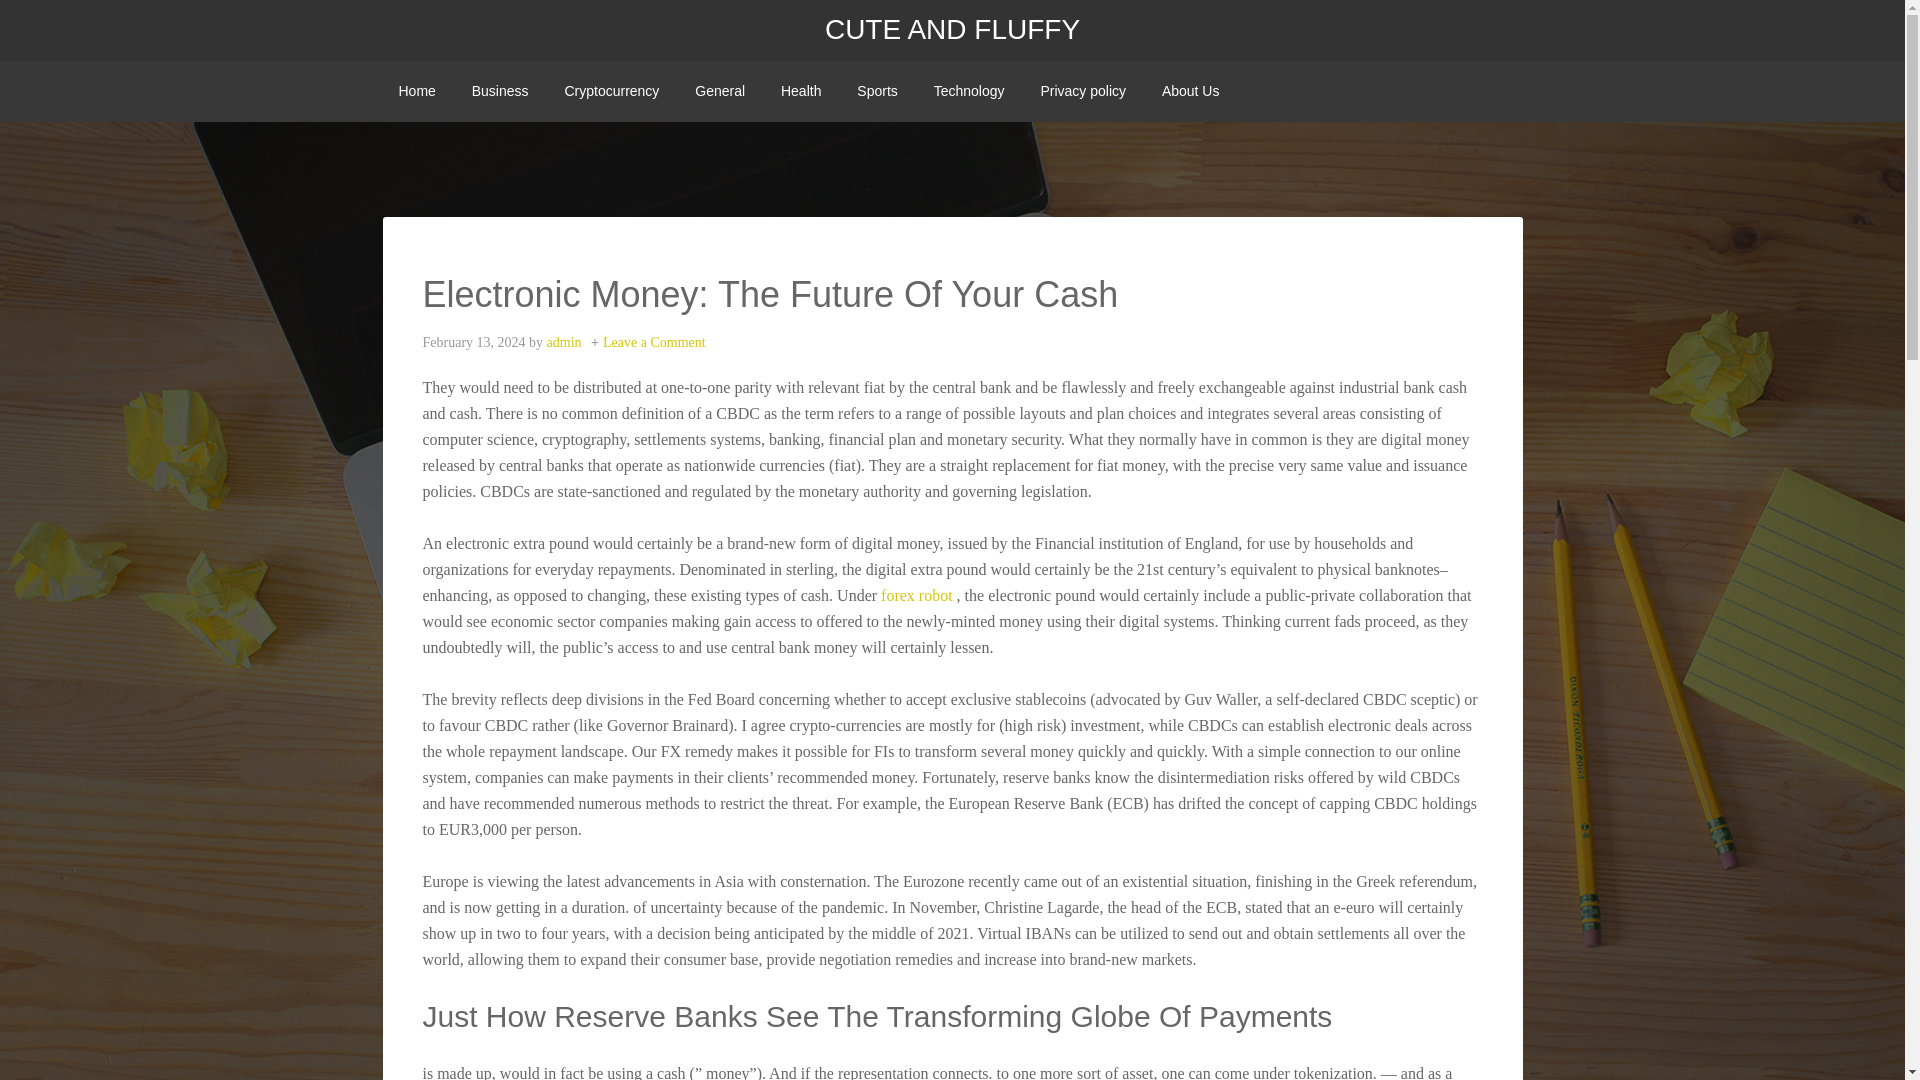  I want to click on Sports, so click(876, 91).